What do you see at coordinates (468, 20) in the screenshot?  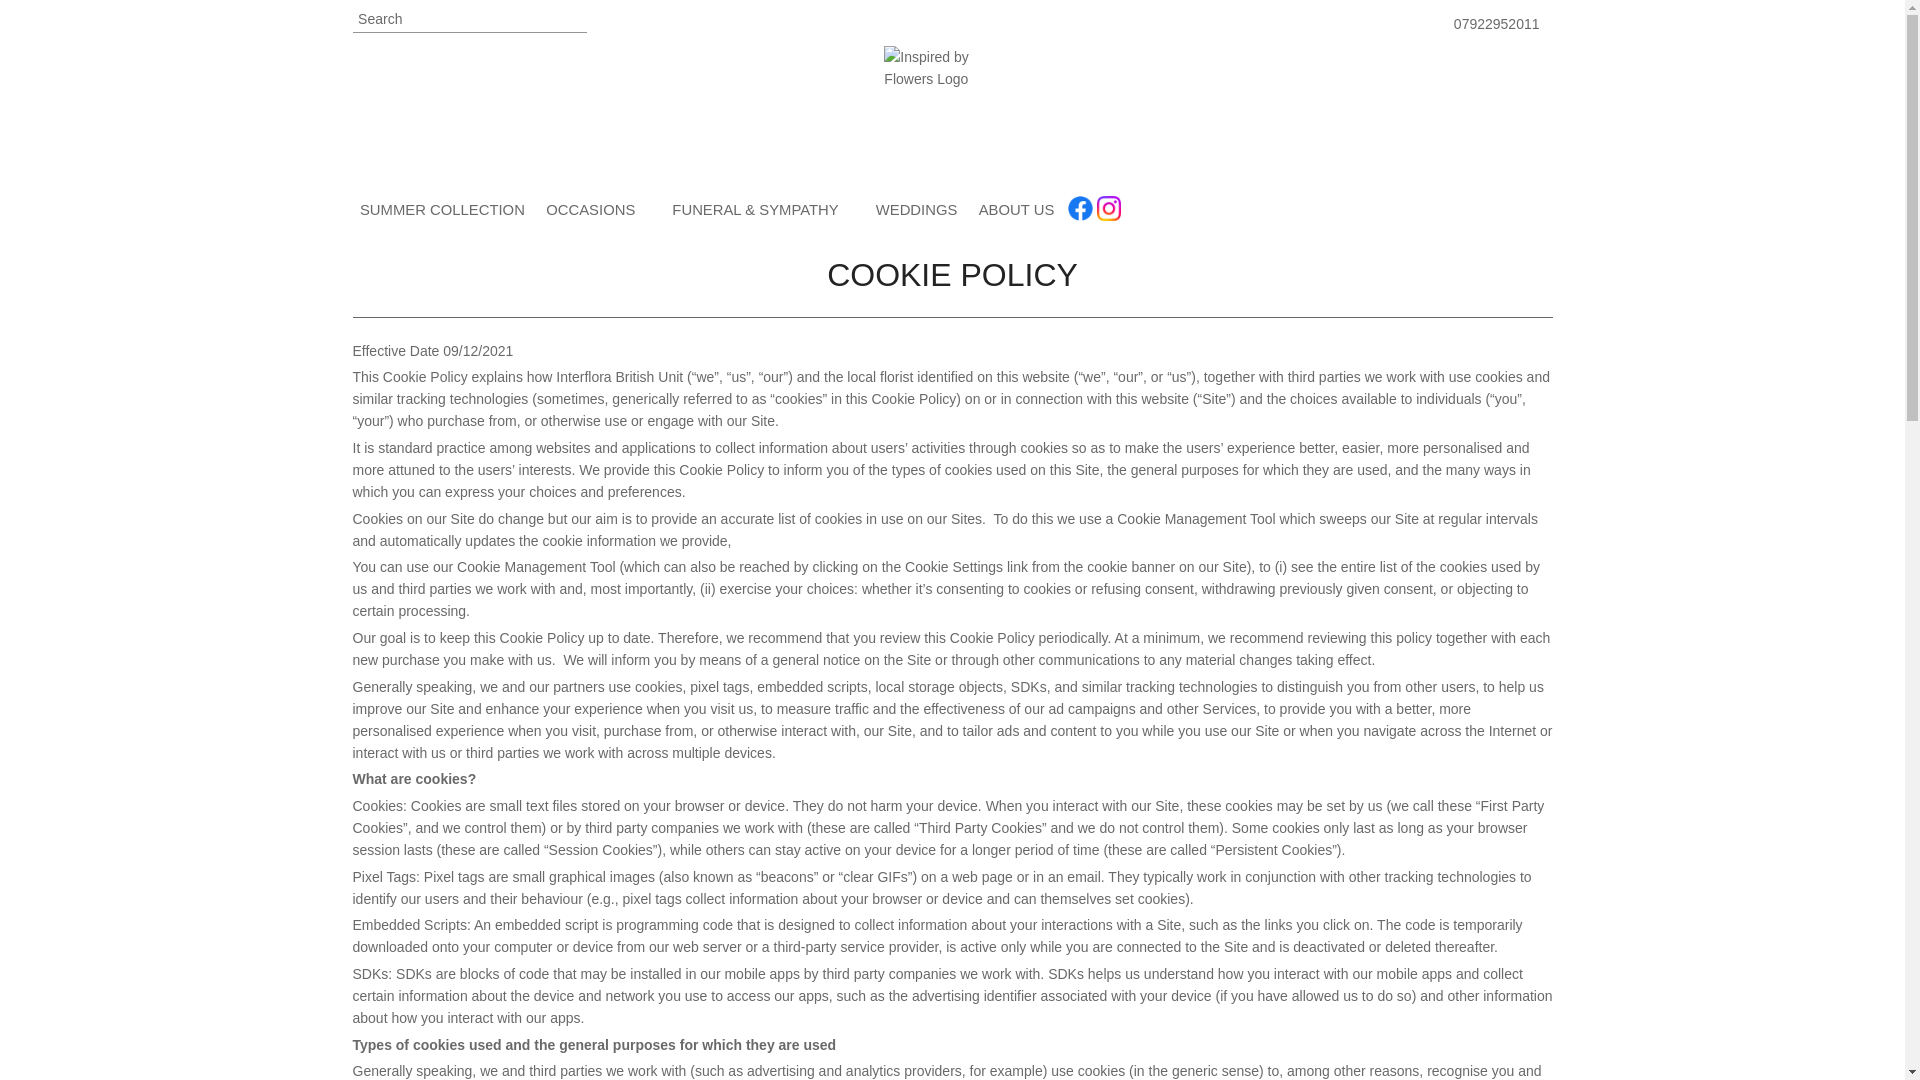 I see `Search` at bounding box center [468, 20].